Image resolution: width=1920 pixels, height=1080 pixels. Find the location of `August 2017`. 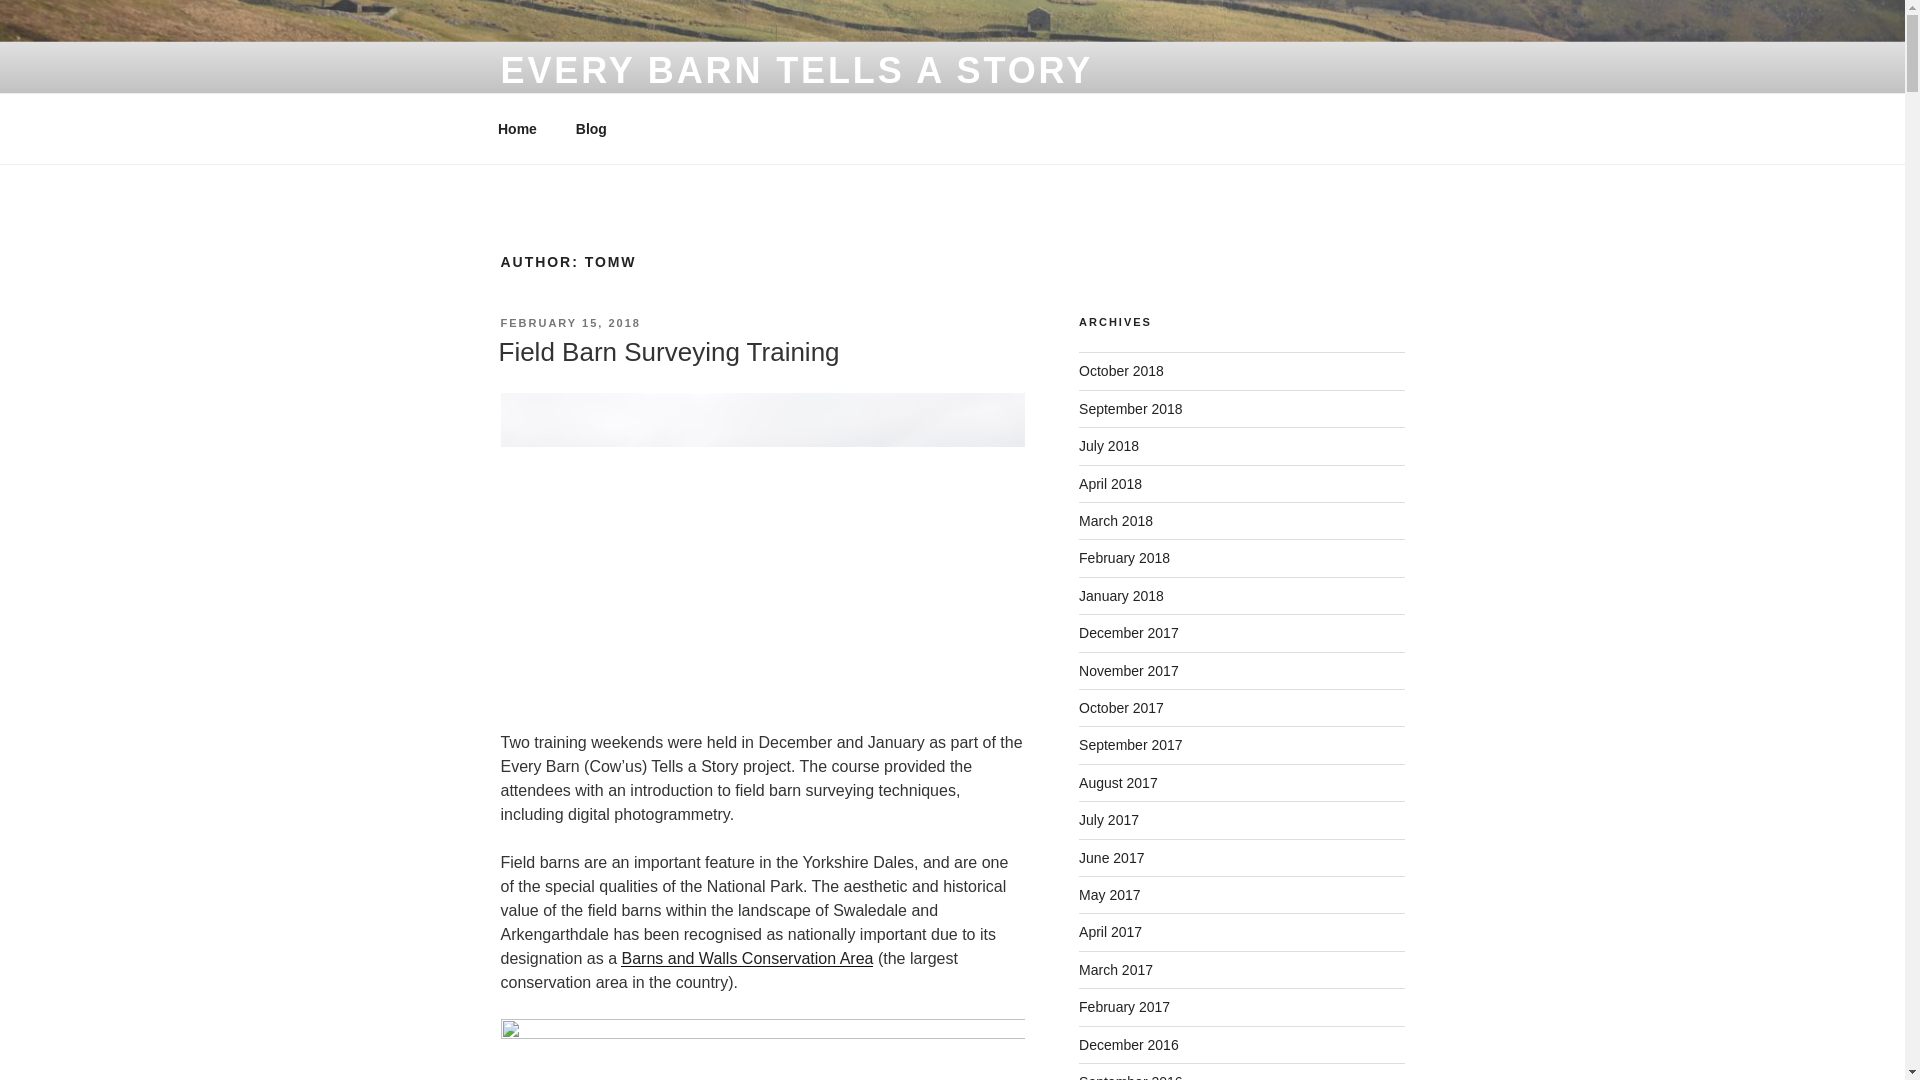

August 2017 is located at coordinates (1118, 782).